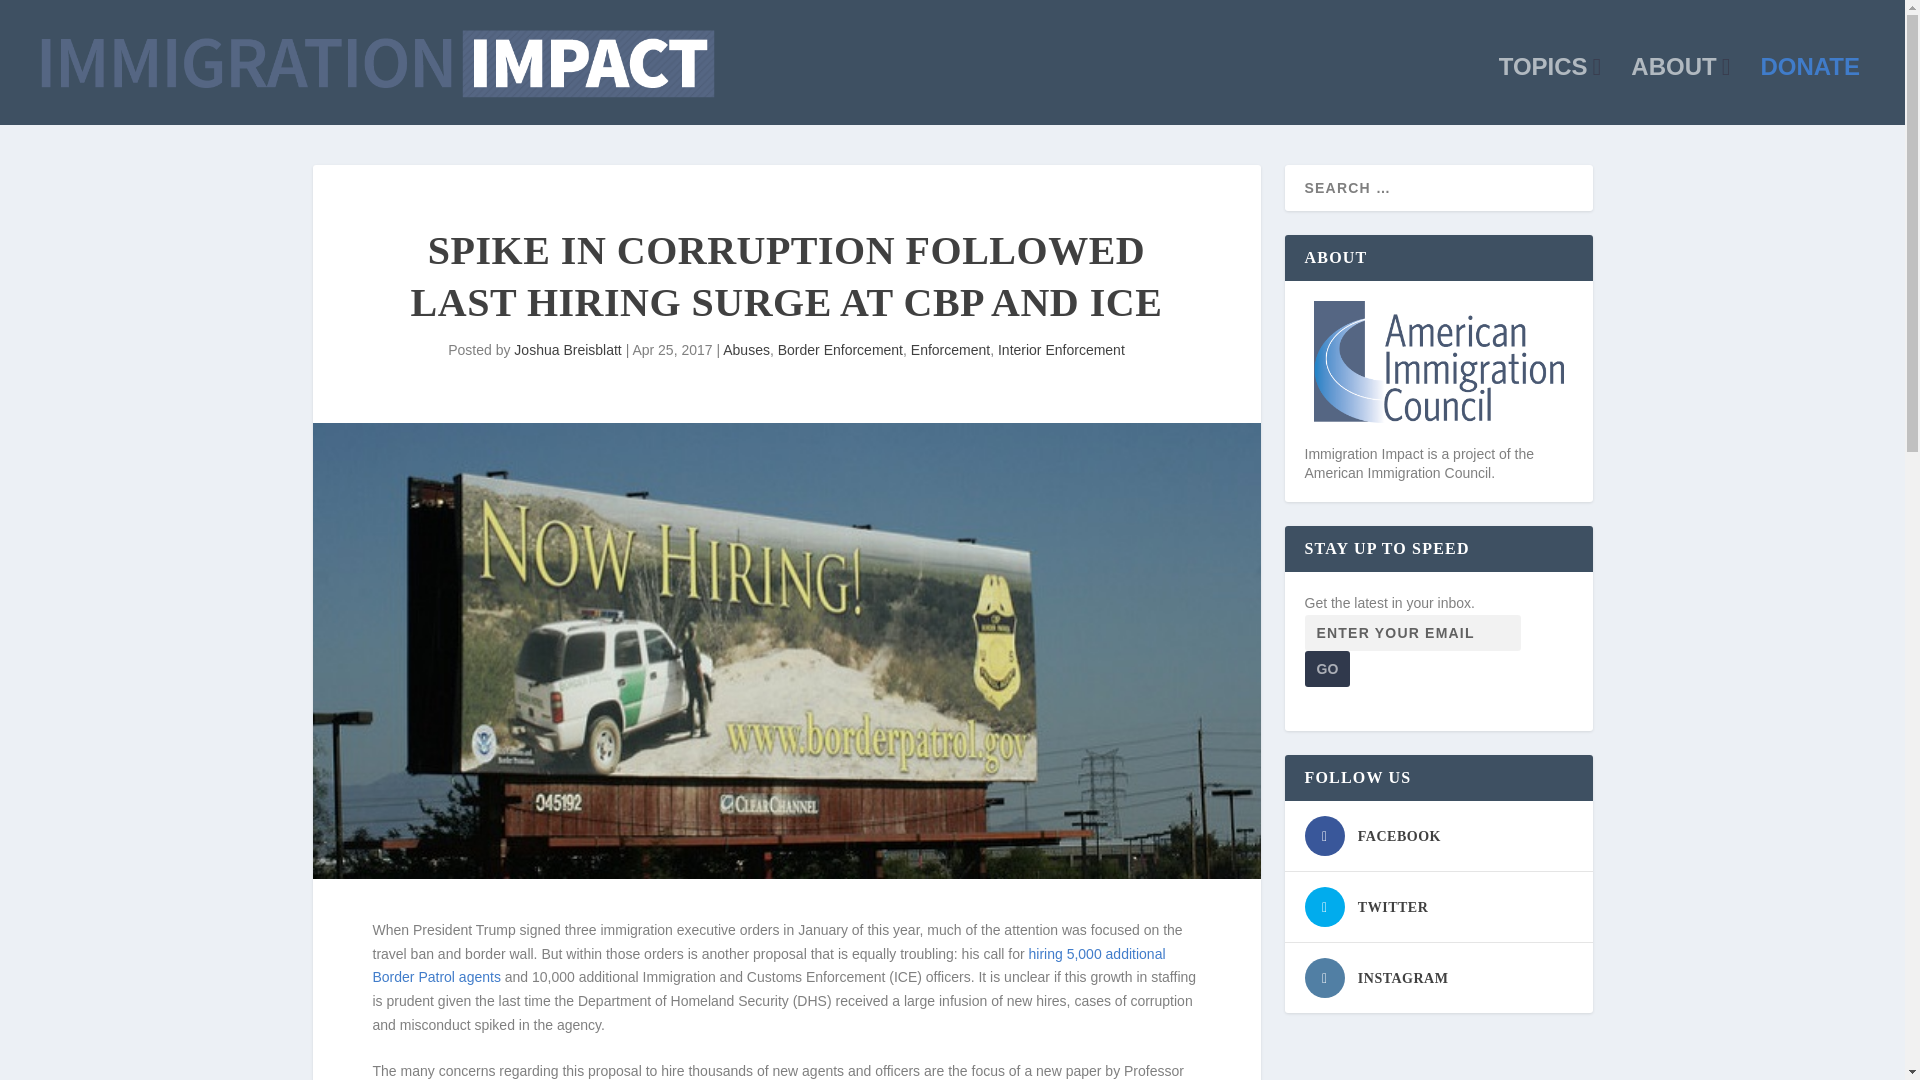 Image resolution: width=1920 pixels, height=1080 pixels. Describe the element at coordinates (1062, 350) in the screenshot. I see `Interior Enforcement` at that location.